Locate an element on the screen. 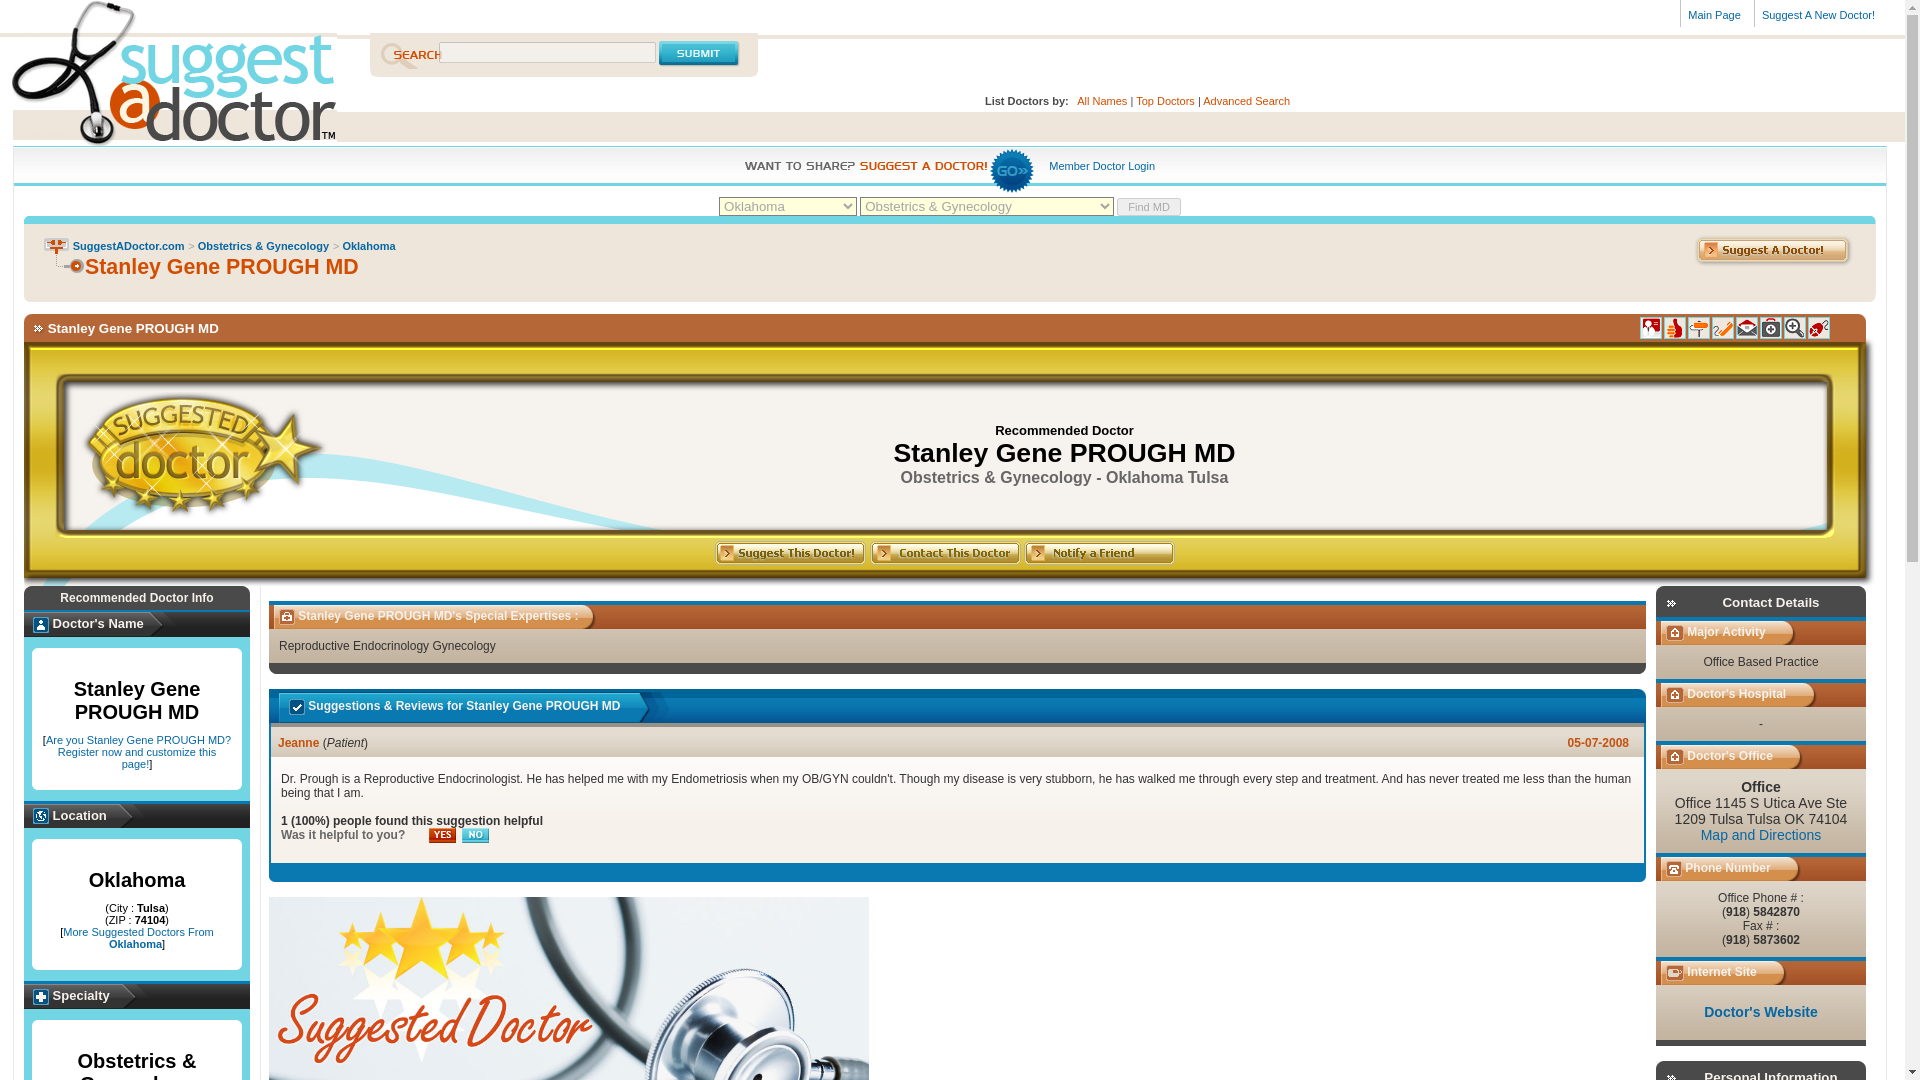 This screenshot has width=1920, height=1080. Phone Numbers Available is located at coordinates (1722, 328).